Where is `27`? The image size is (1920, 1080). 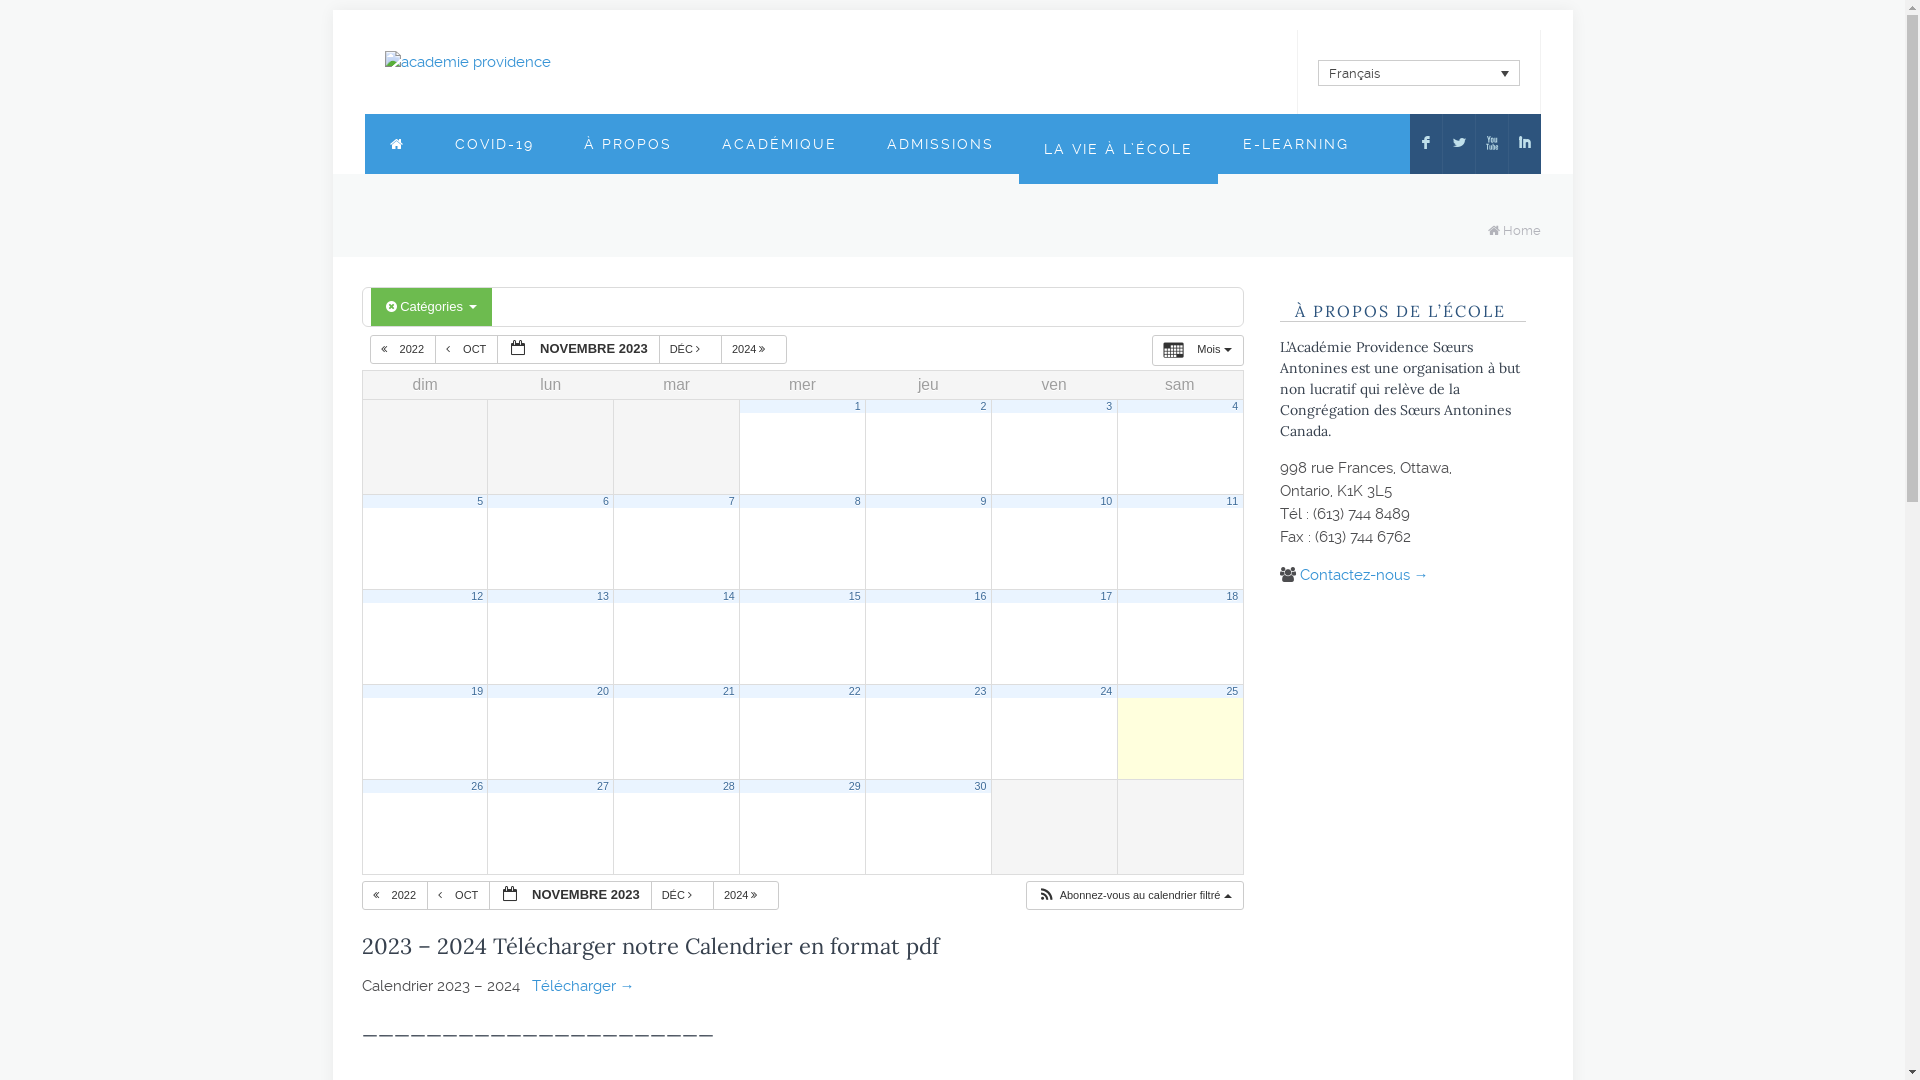
27 is located at coordinates (603, 786).